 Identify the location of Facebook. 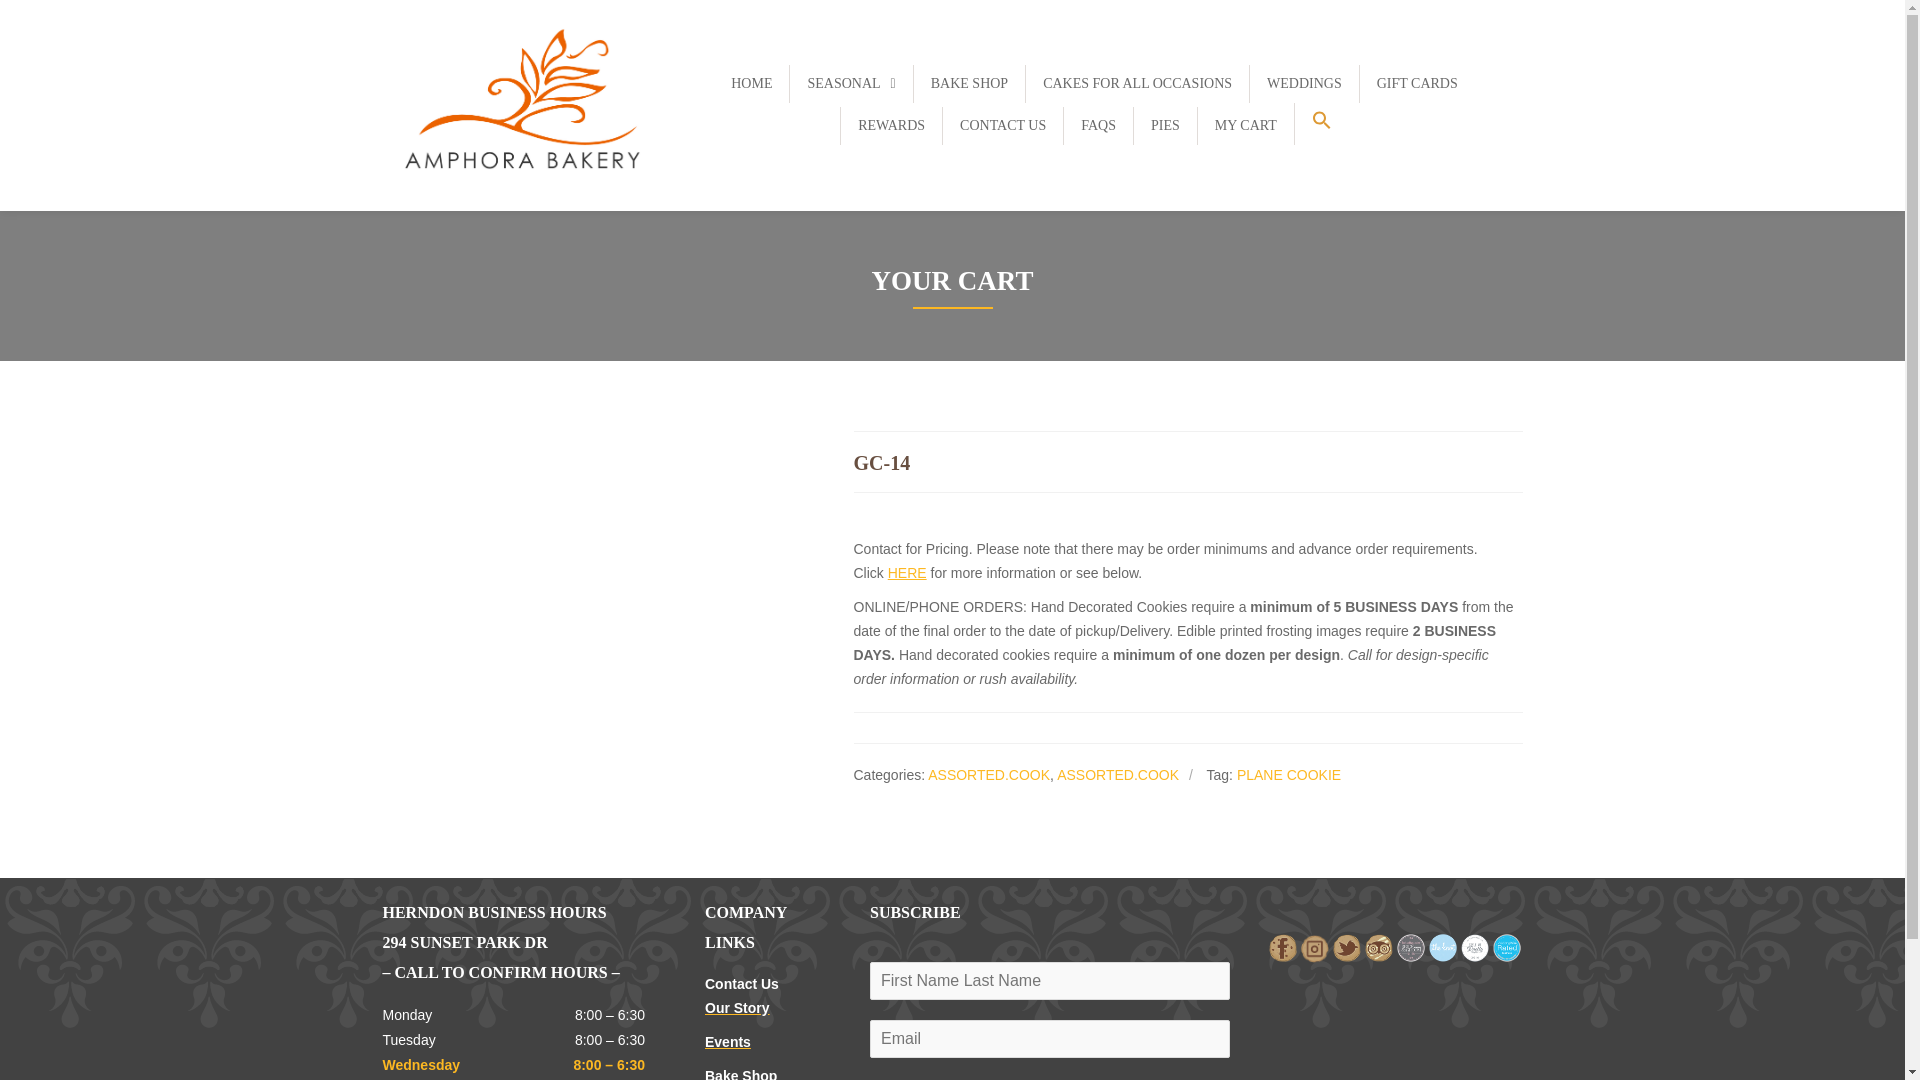
(1281, 946).